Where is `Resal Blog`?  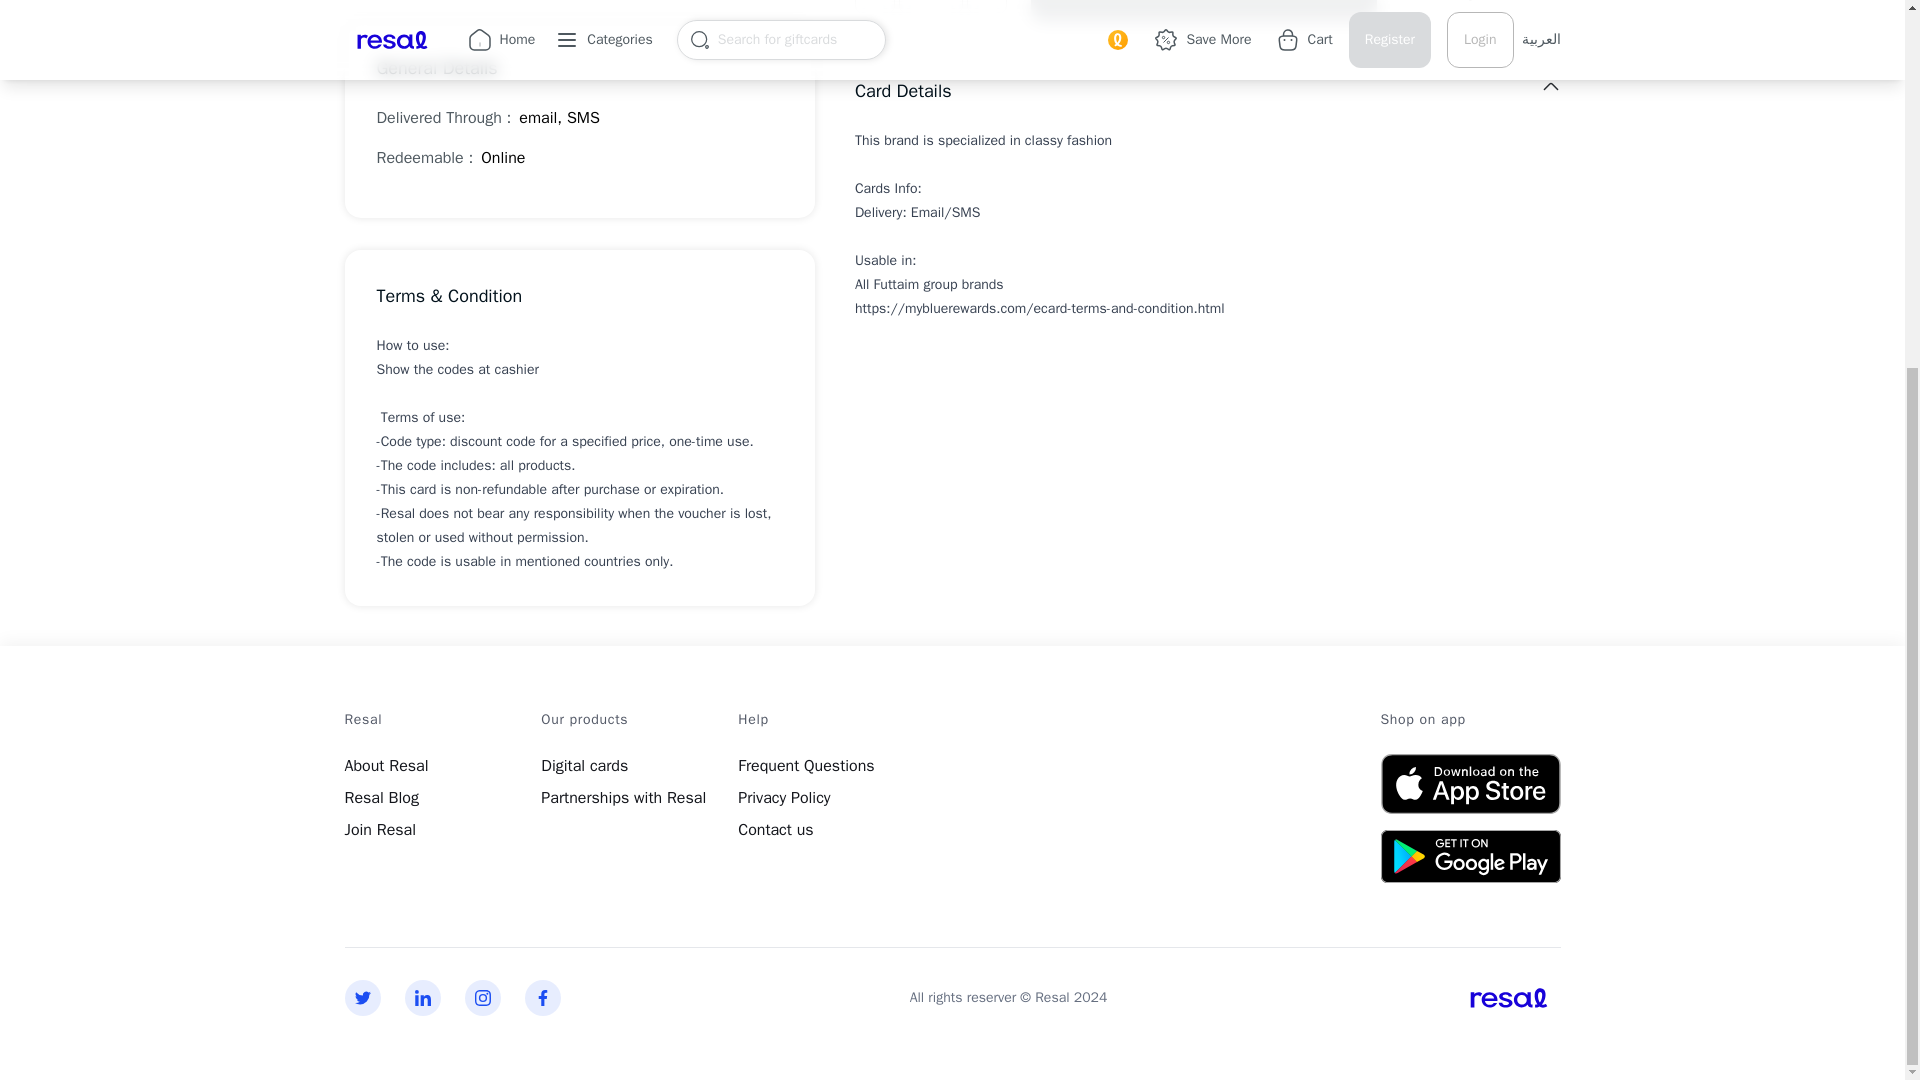
Resal Blog is located at coordinates (380, 798).